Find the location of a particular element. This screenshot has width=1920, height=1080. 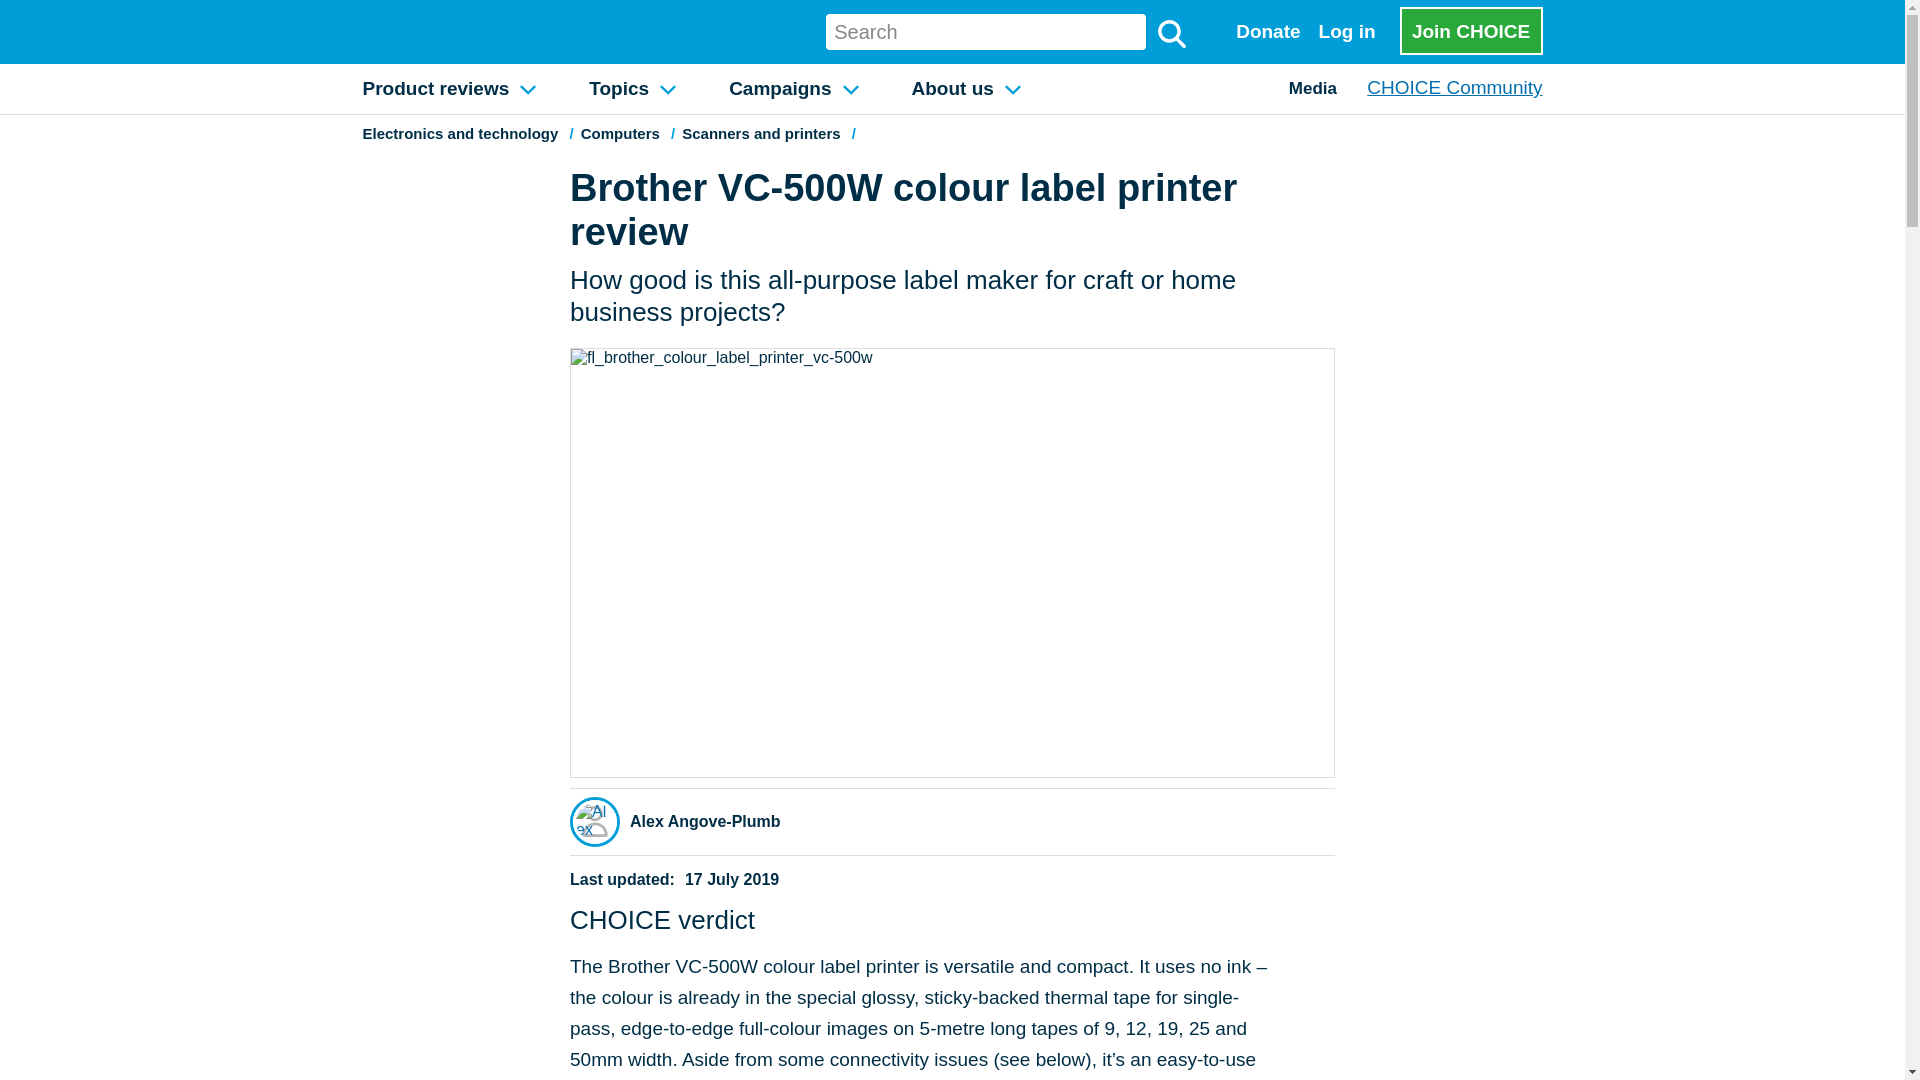

Scanners and printers is located at coordinates (760, 133).